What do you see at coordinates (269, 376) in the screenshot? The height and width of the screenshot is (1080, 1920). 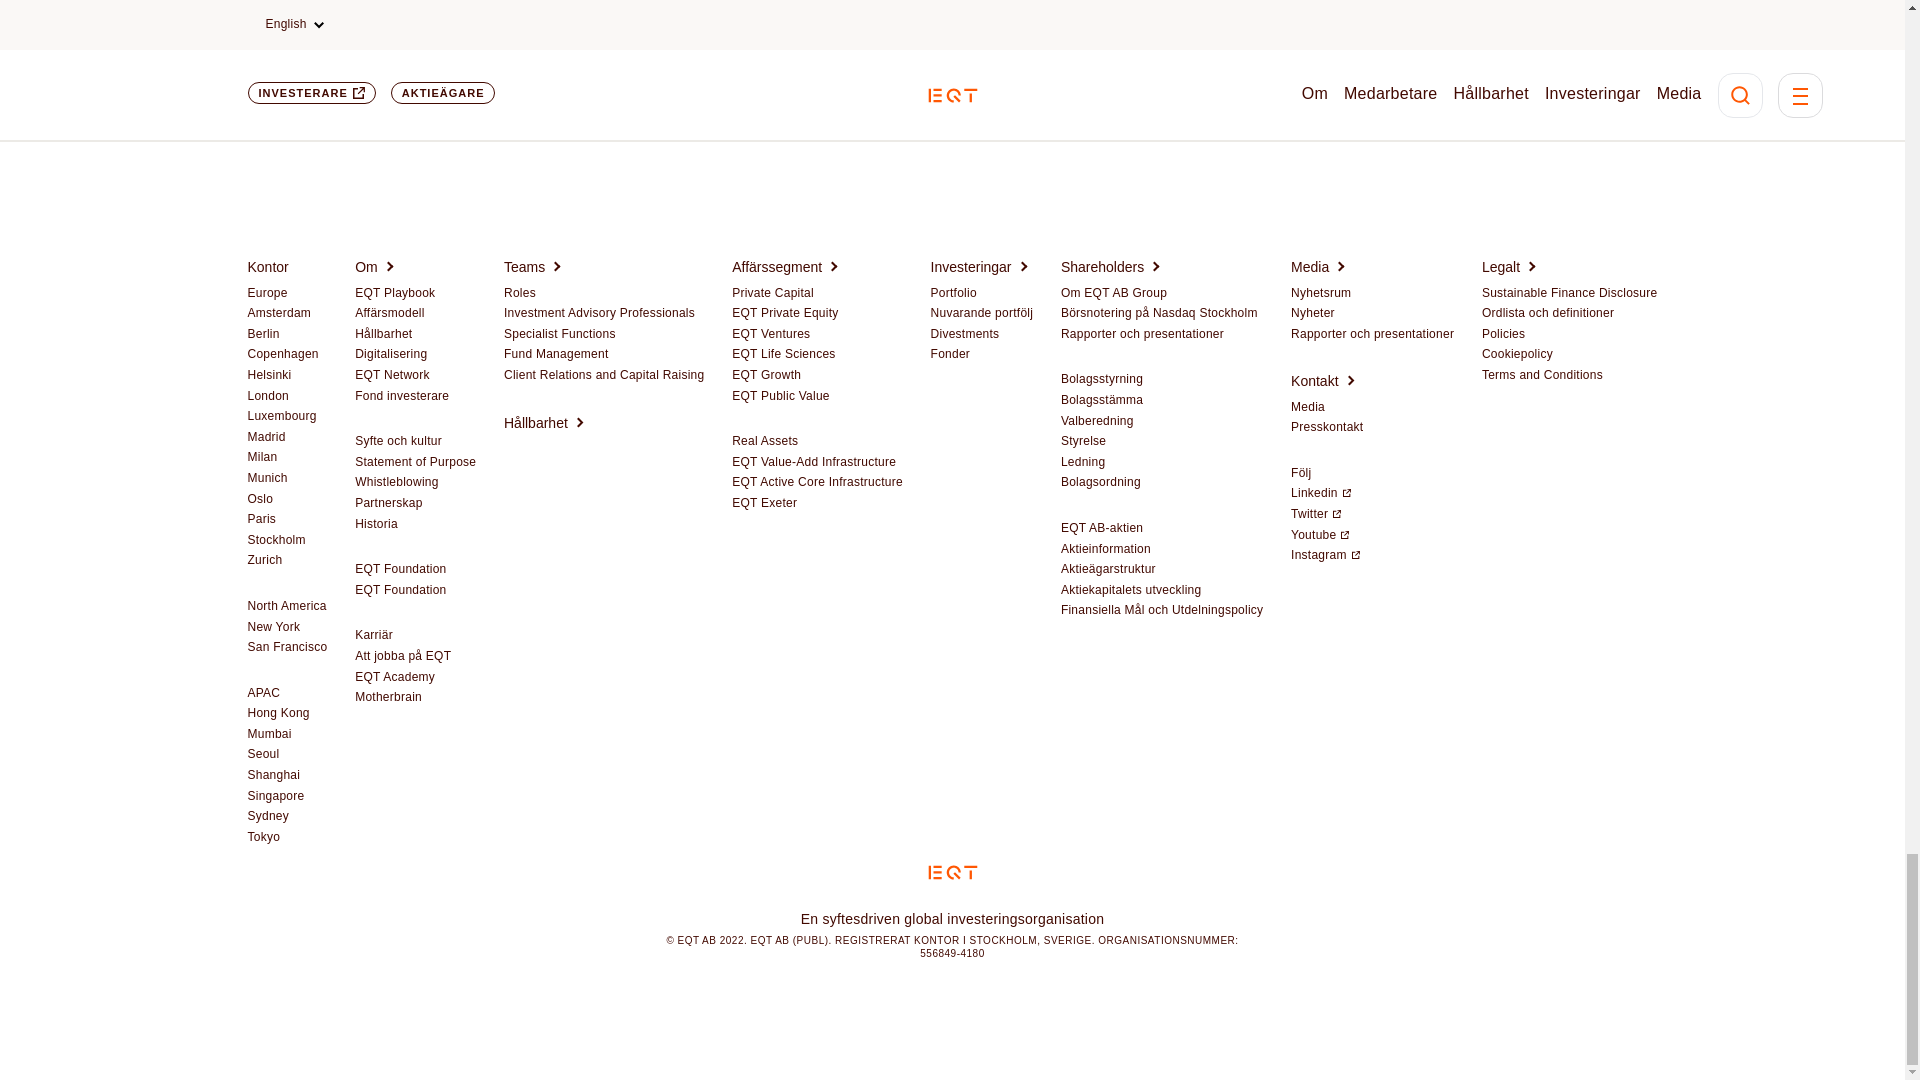 I see `Helsinki` at bounding box center [269, 376].